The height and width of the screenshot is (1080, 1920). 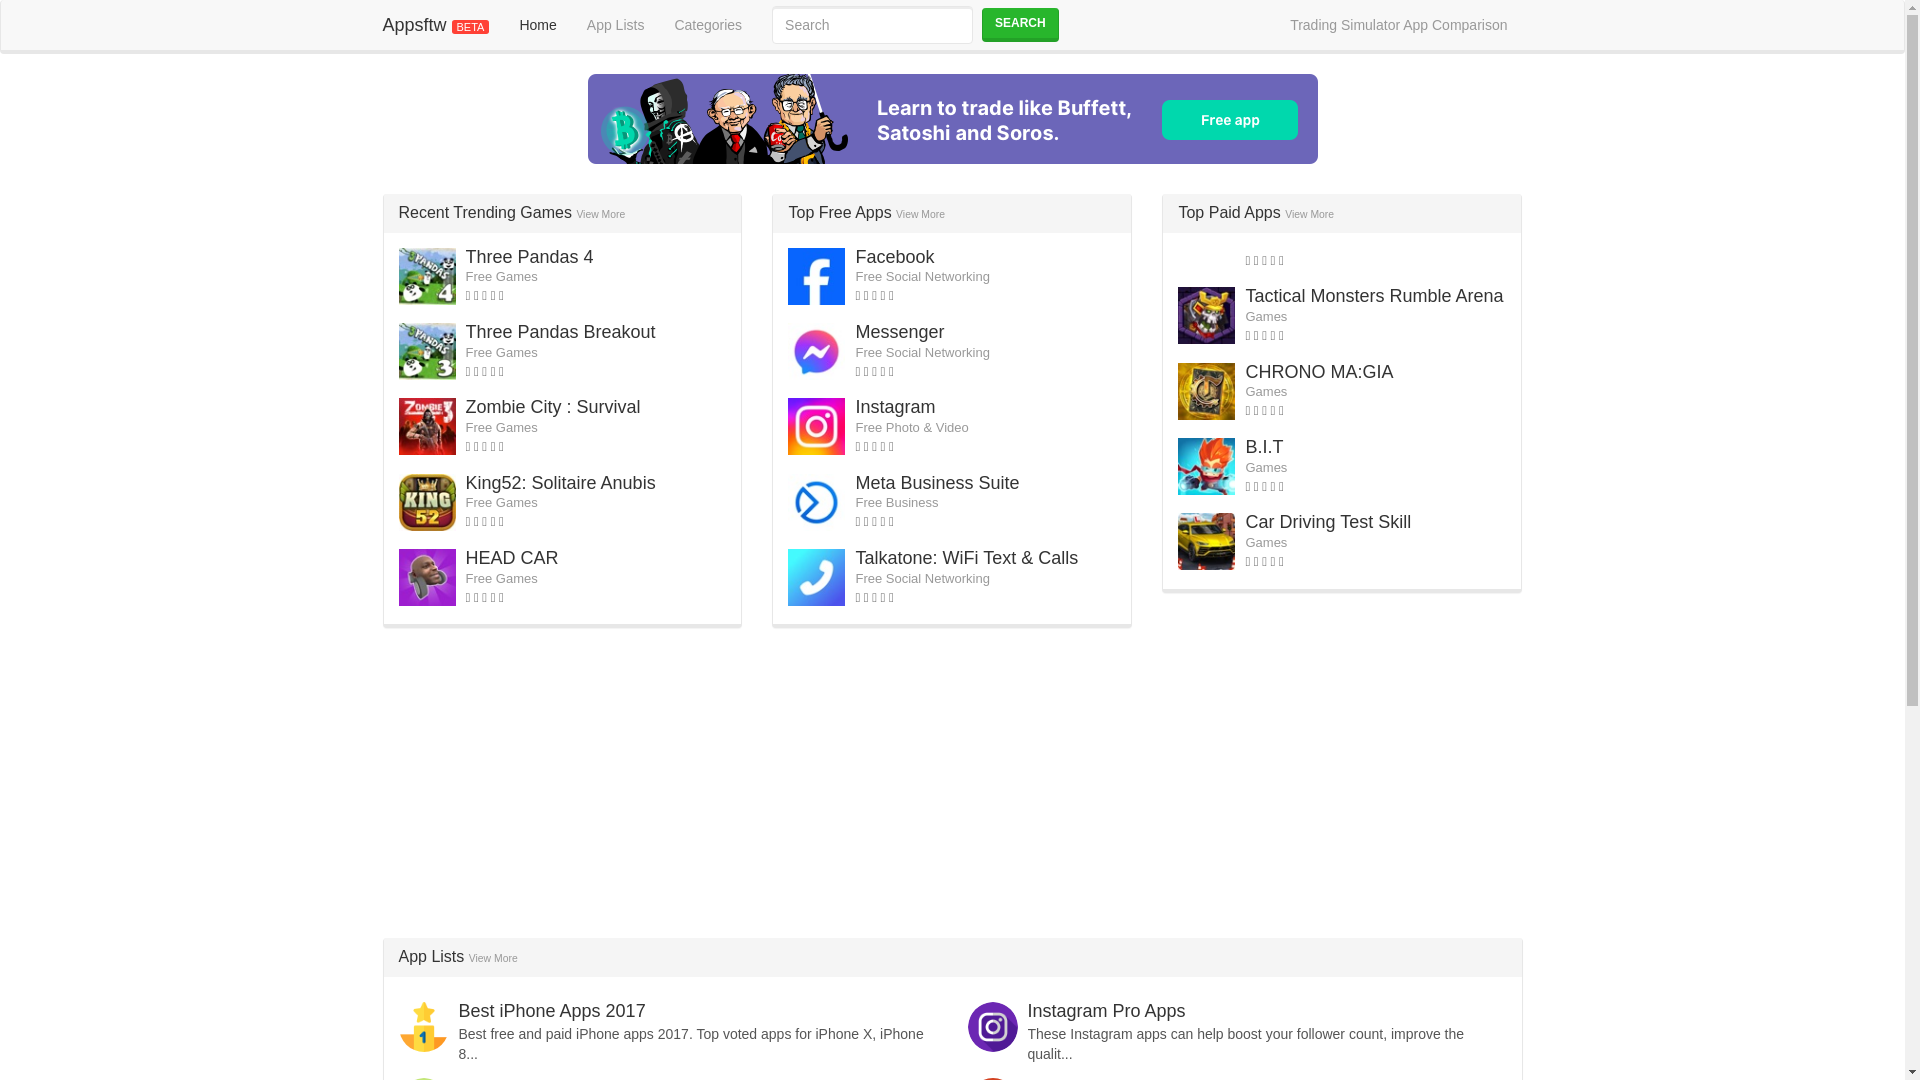 What do you see at coordinates (1318, 372) in the screenshot?
I see `View CHRONO MA:GIA` at bounding box center [1318, 372].